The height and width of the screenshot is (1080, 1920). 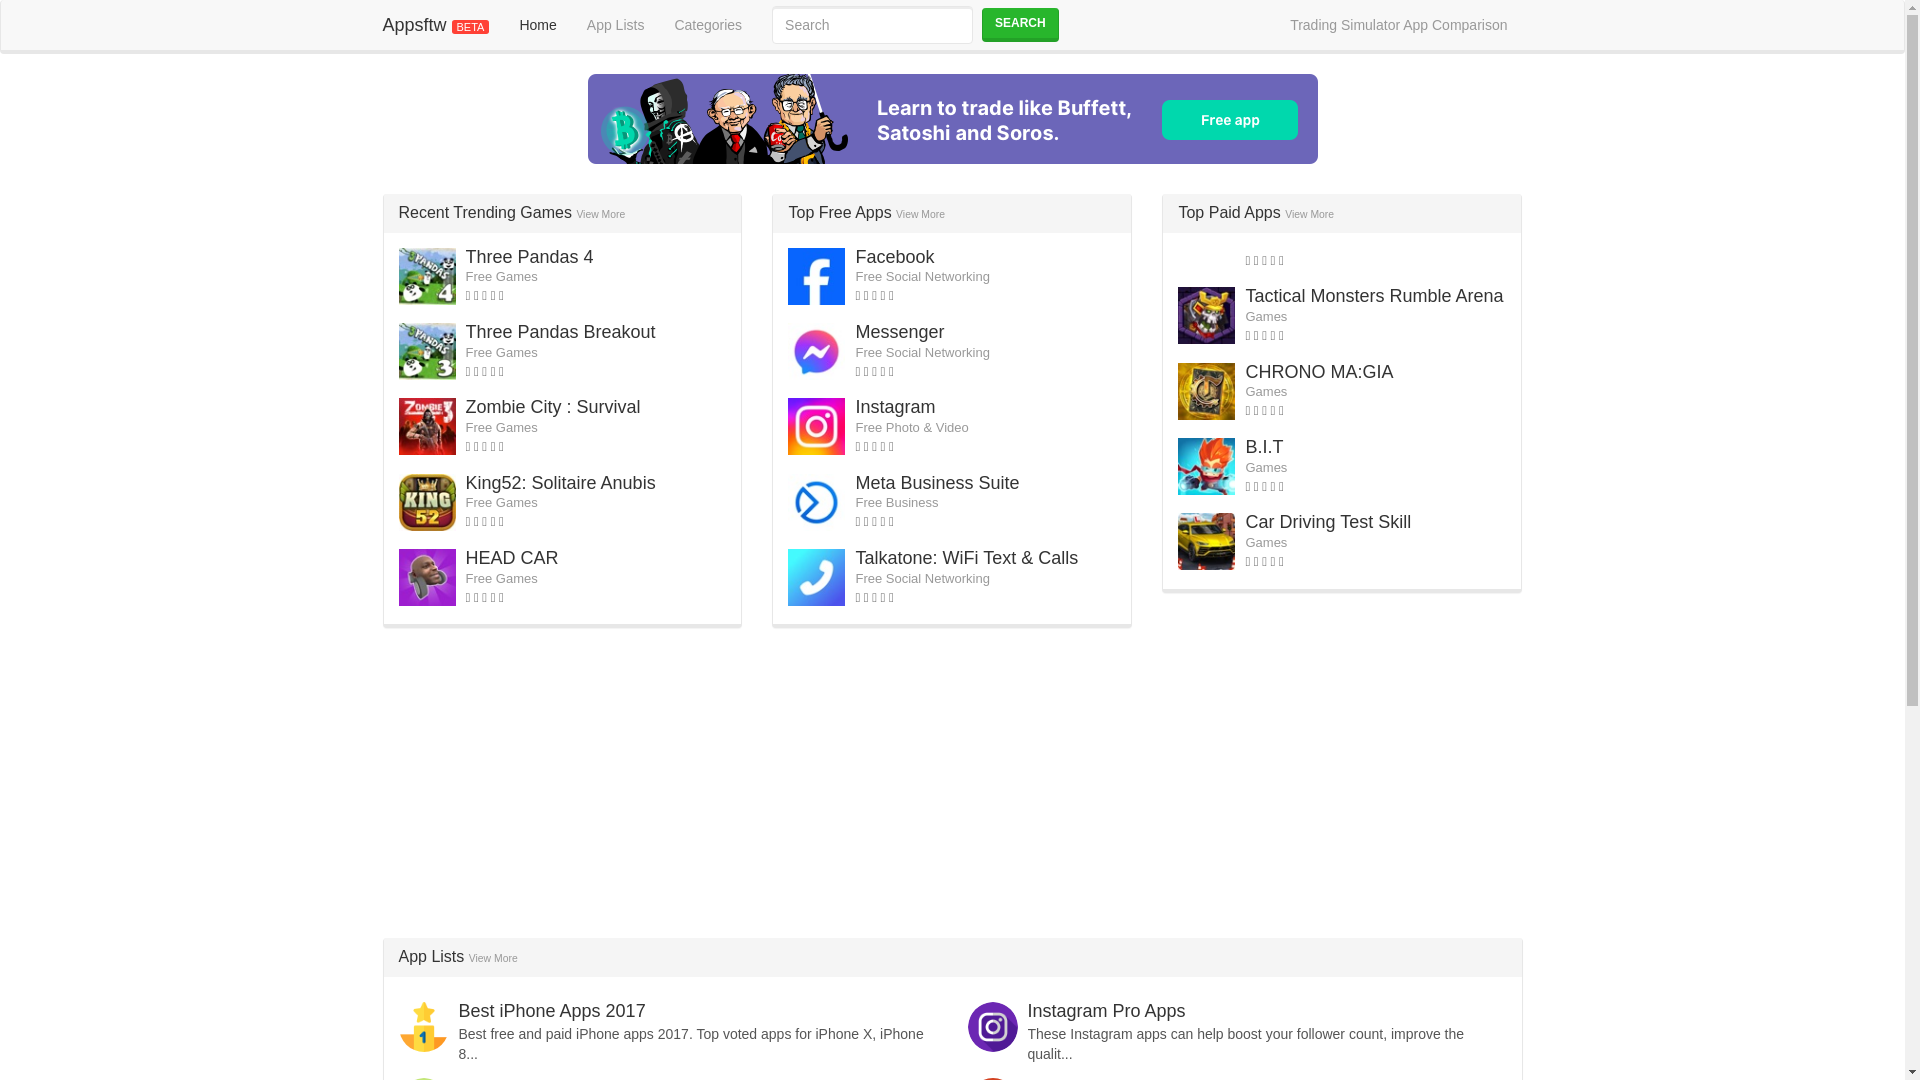 What do you see at coordinates (1318, 372) in the screenshot?
I see `View CHRONO MA:GIA` at bounding box center [1318, 372].